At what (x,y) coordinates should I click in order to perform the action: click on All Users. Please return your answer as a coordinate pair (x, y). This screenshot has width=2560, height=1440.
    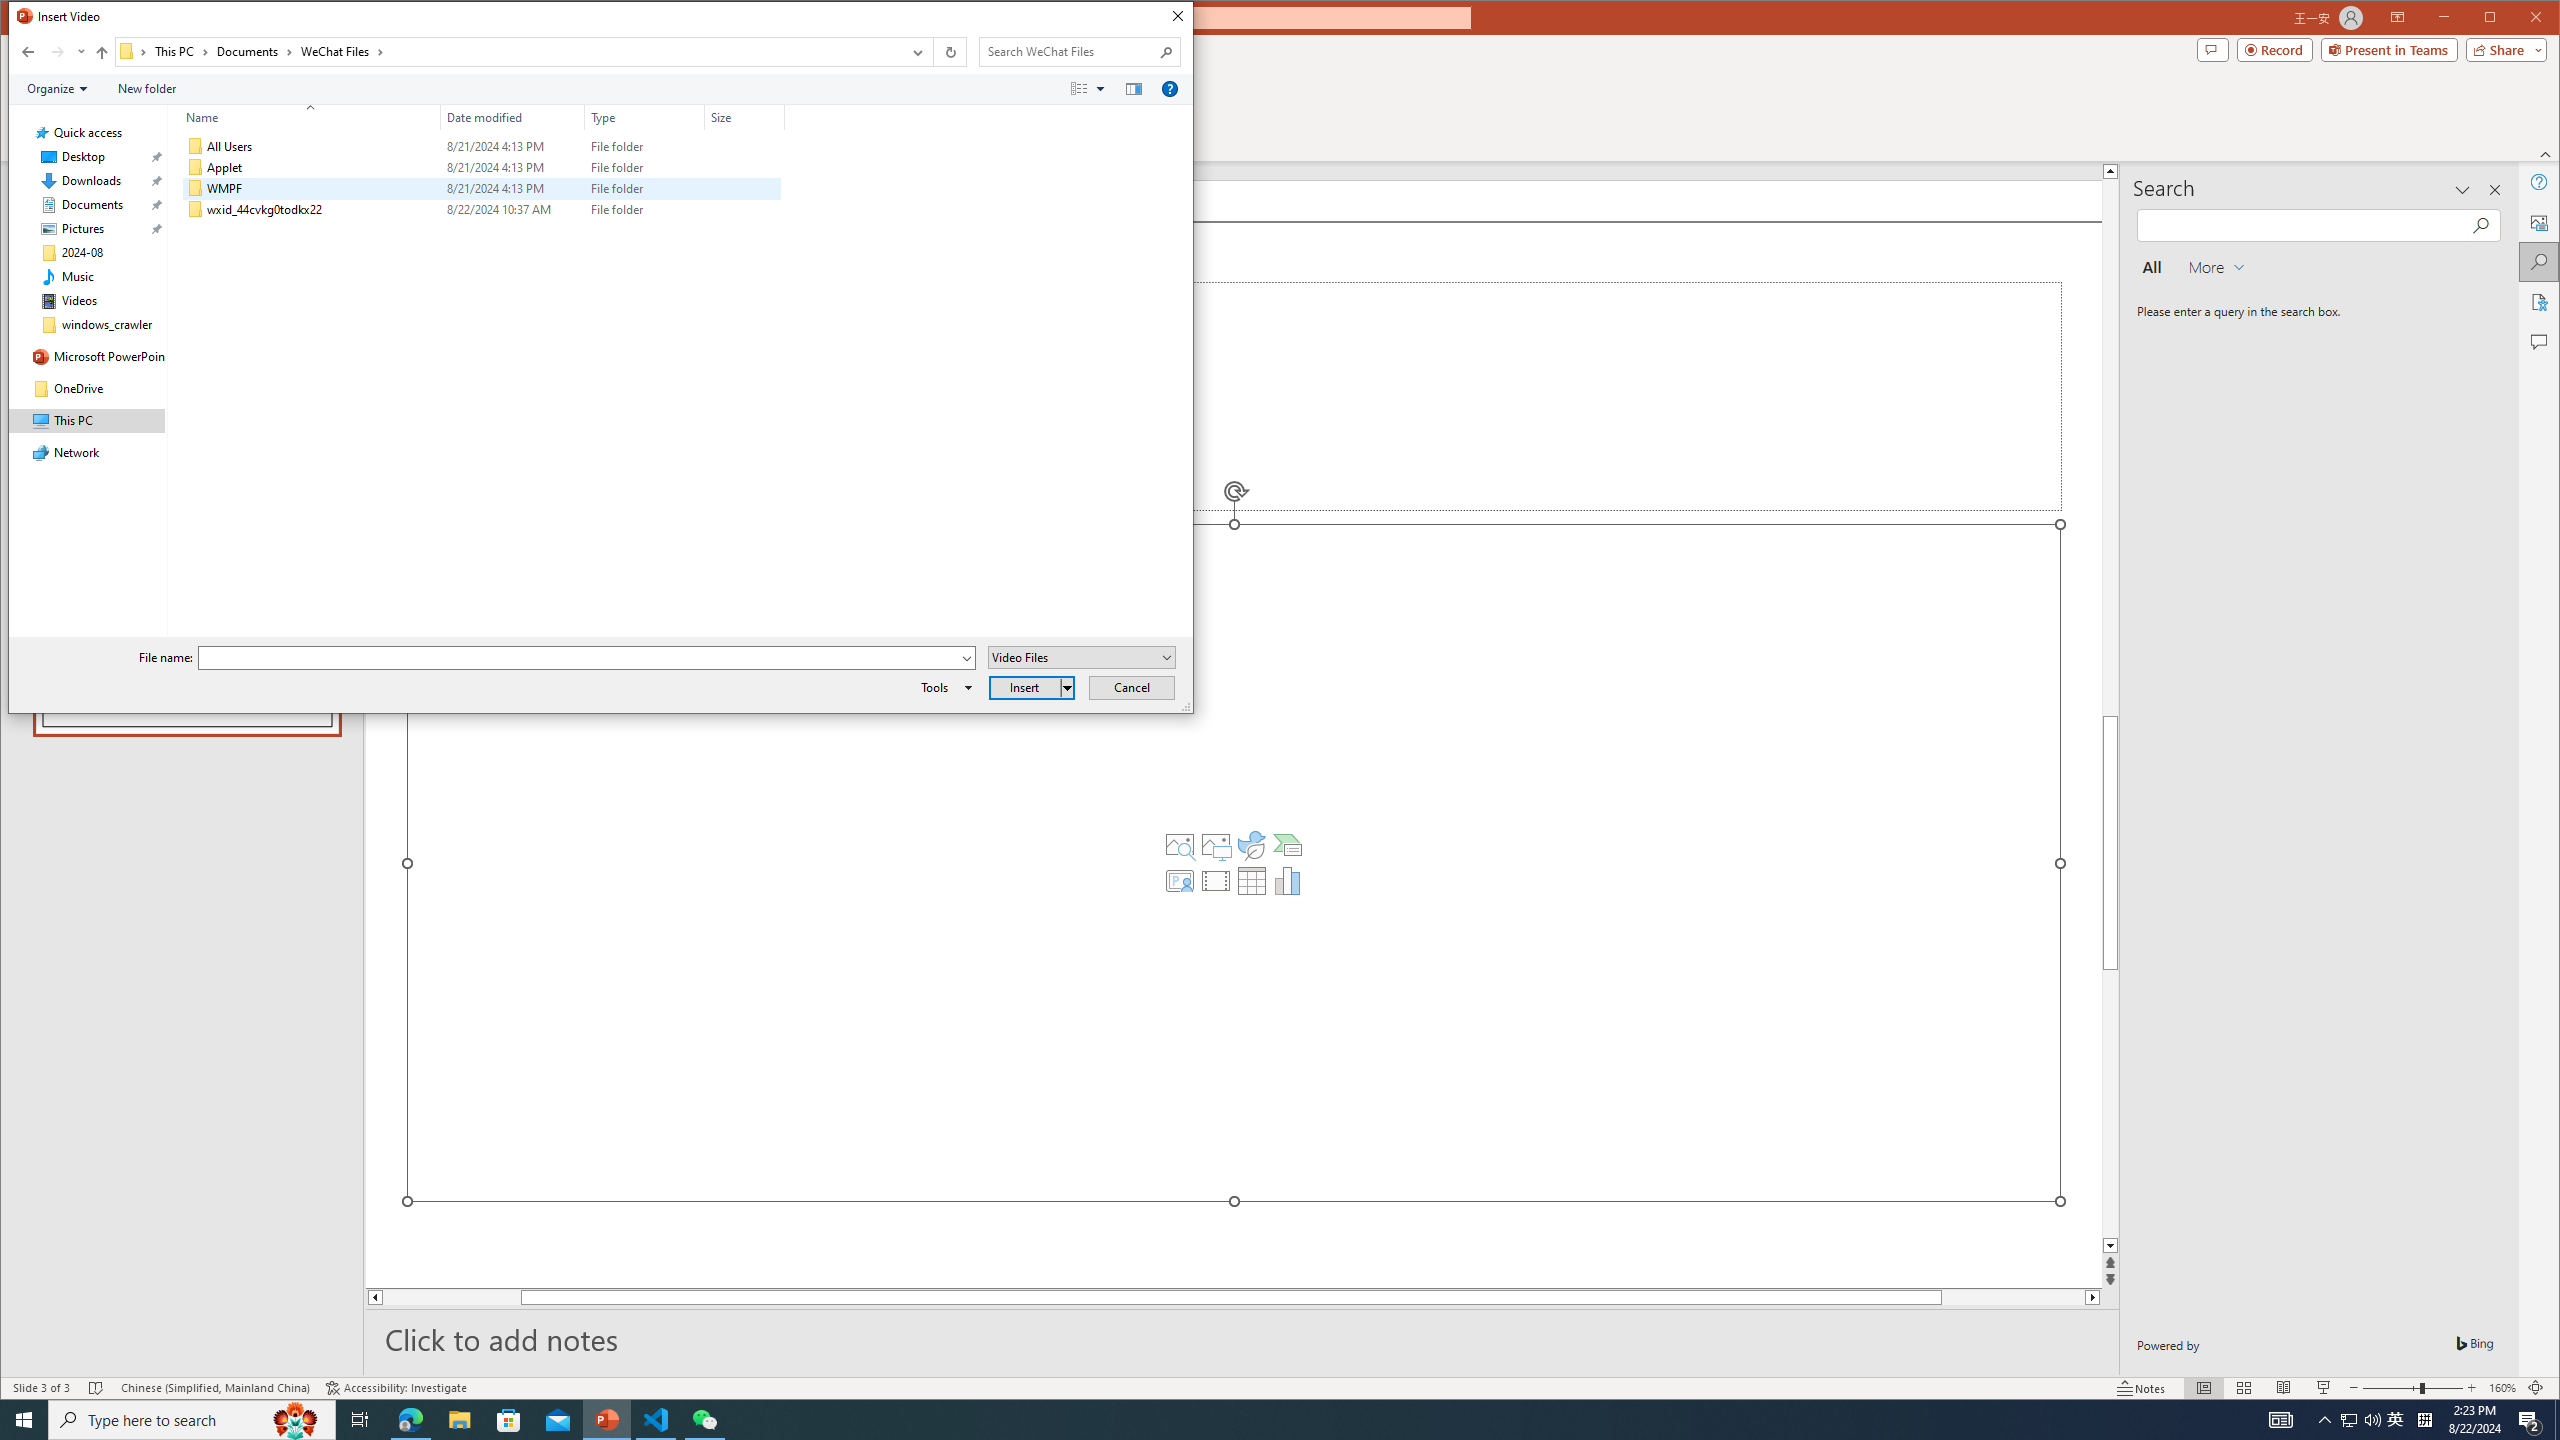
    Looking at the image, I should click on (480, 146).